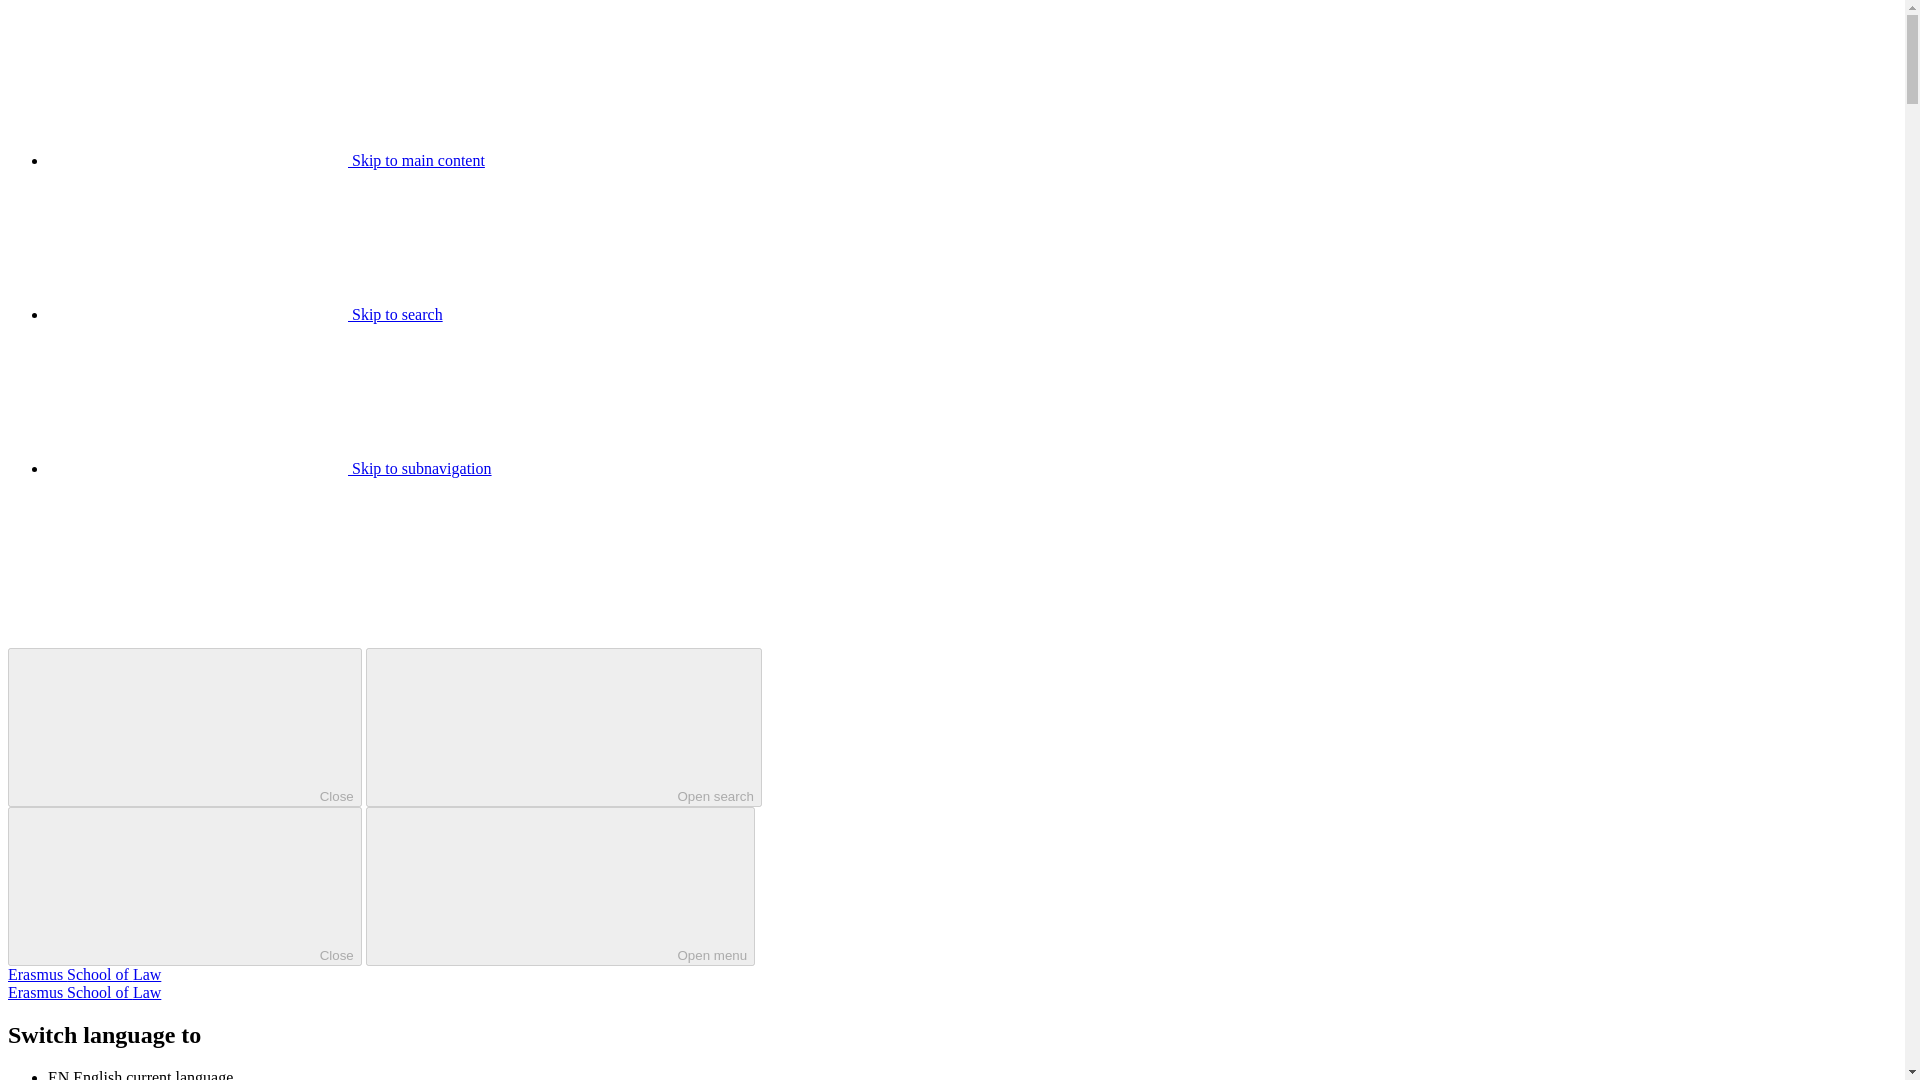 Image resolution: width=1920 pixels, height=1080 pixels. I want to click on Close, so click(184, 886).